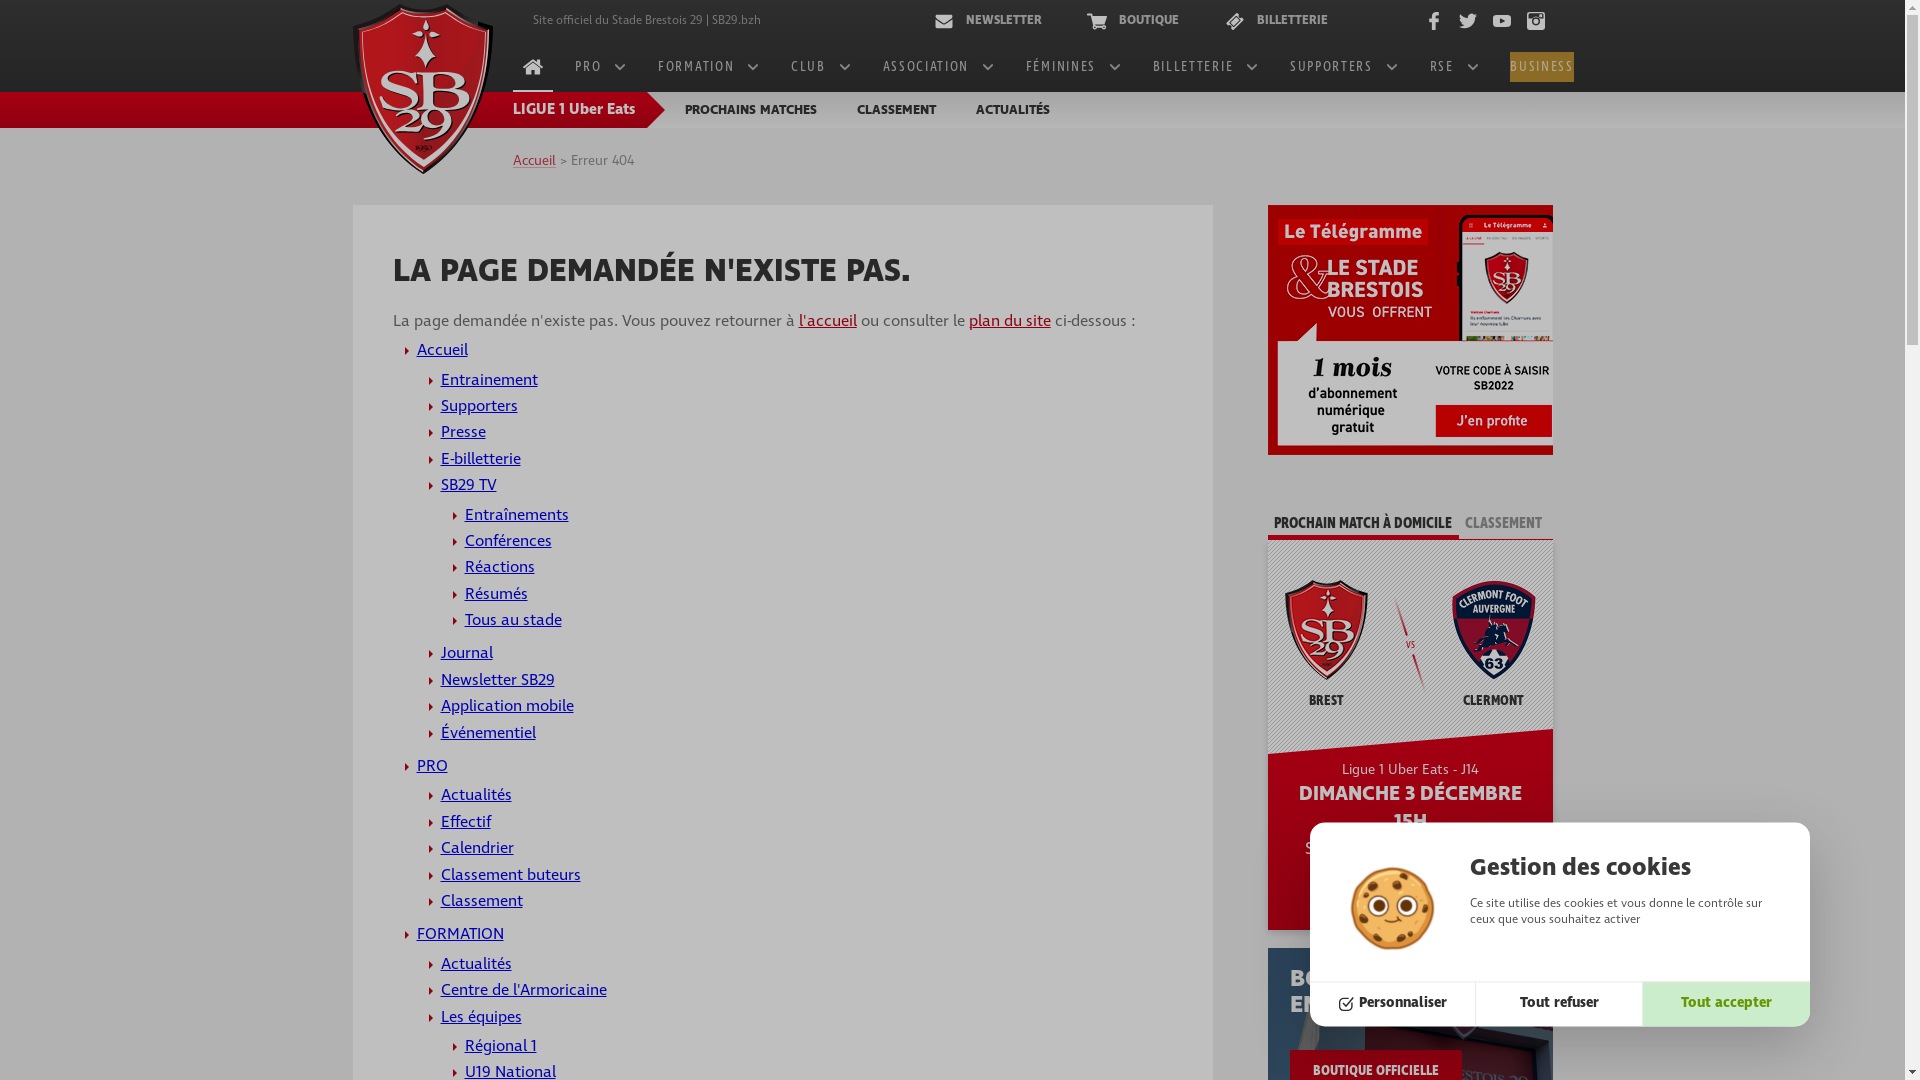  I want to click on CLASSEMENT, so click(1504, 524).